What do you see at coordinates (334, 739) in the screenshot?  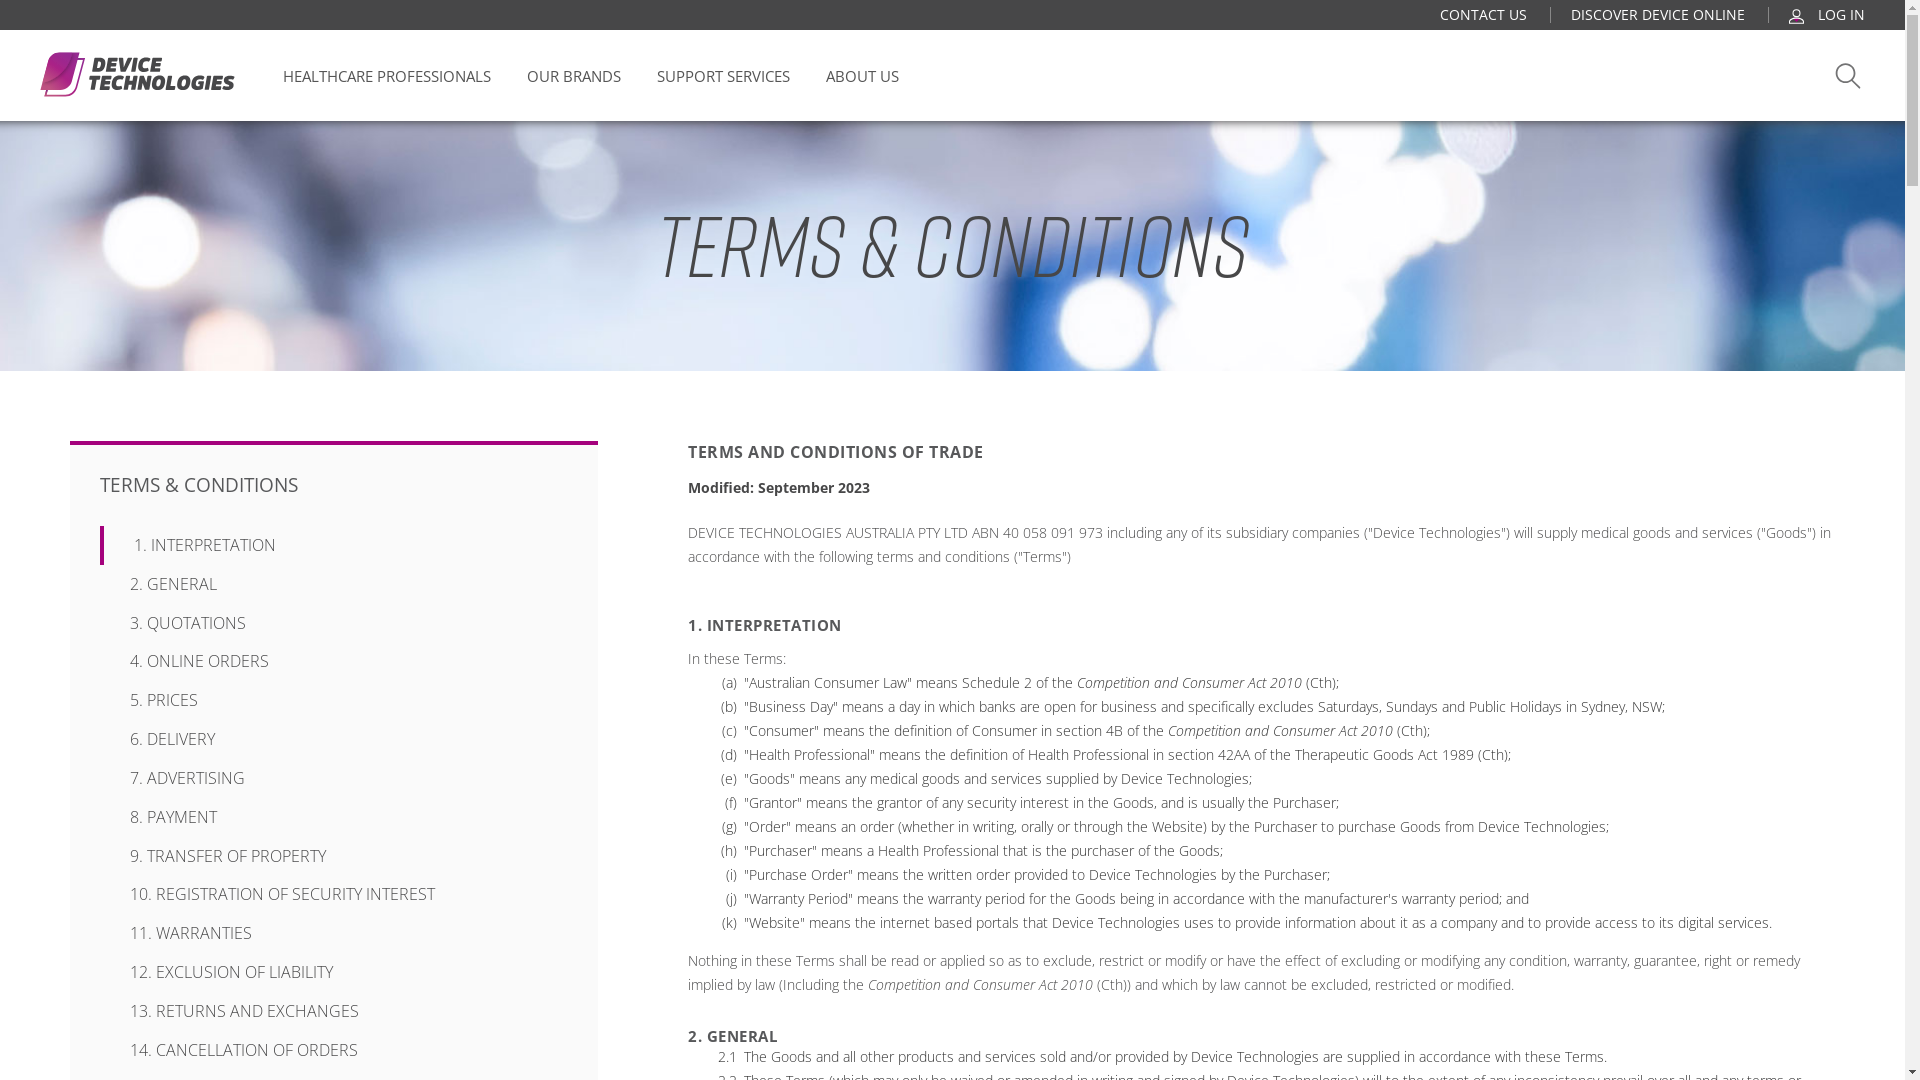 I see `6. DELIVERY` at bounding box center [334, 739].